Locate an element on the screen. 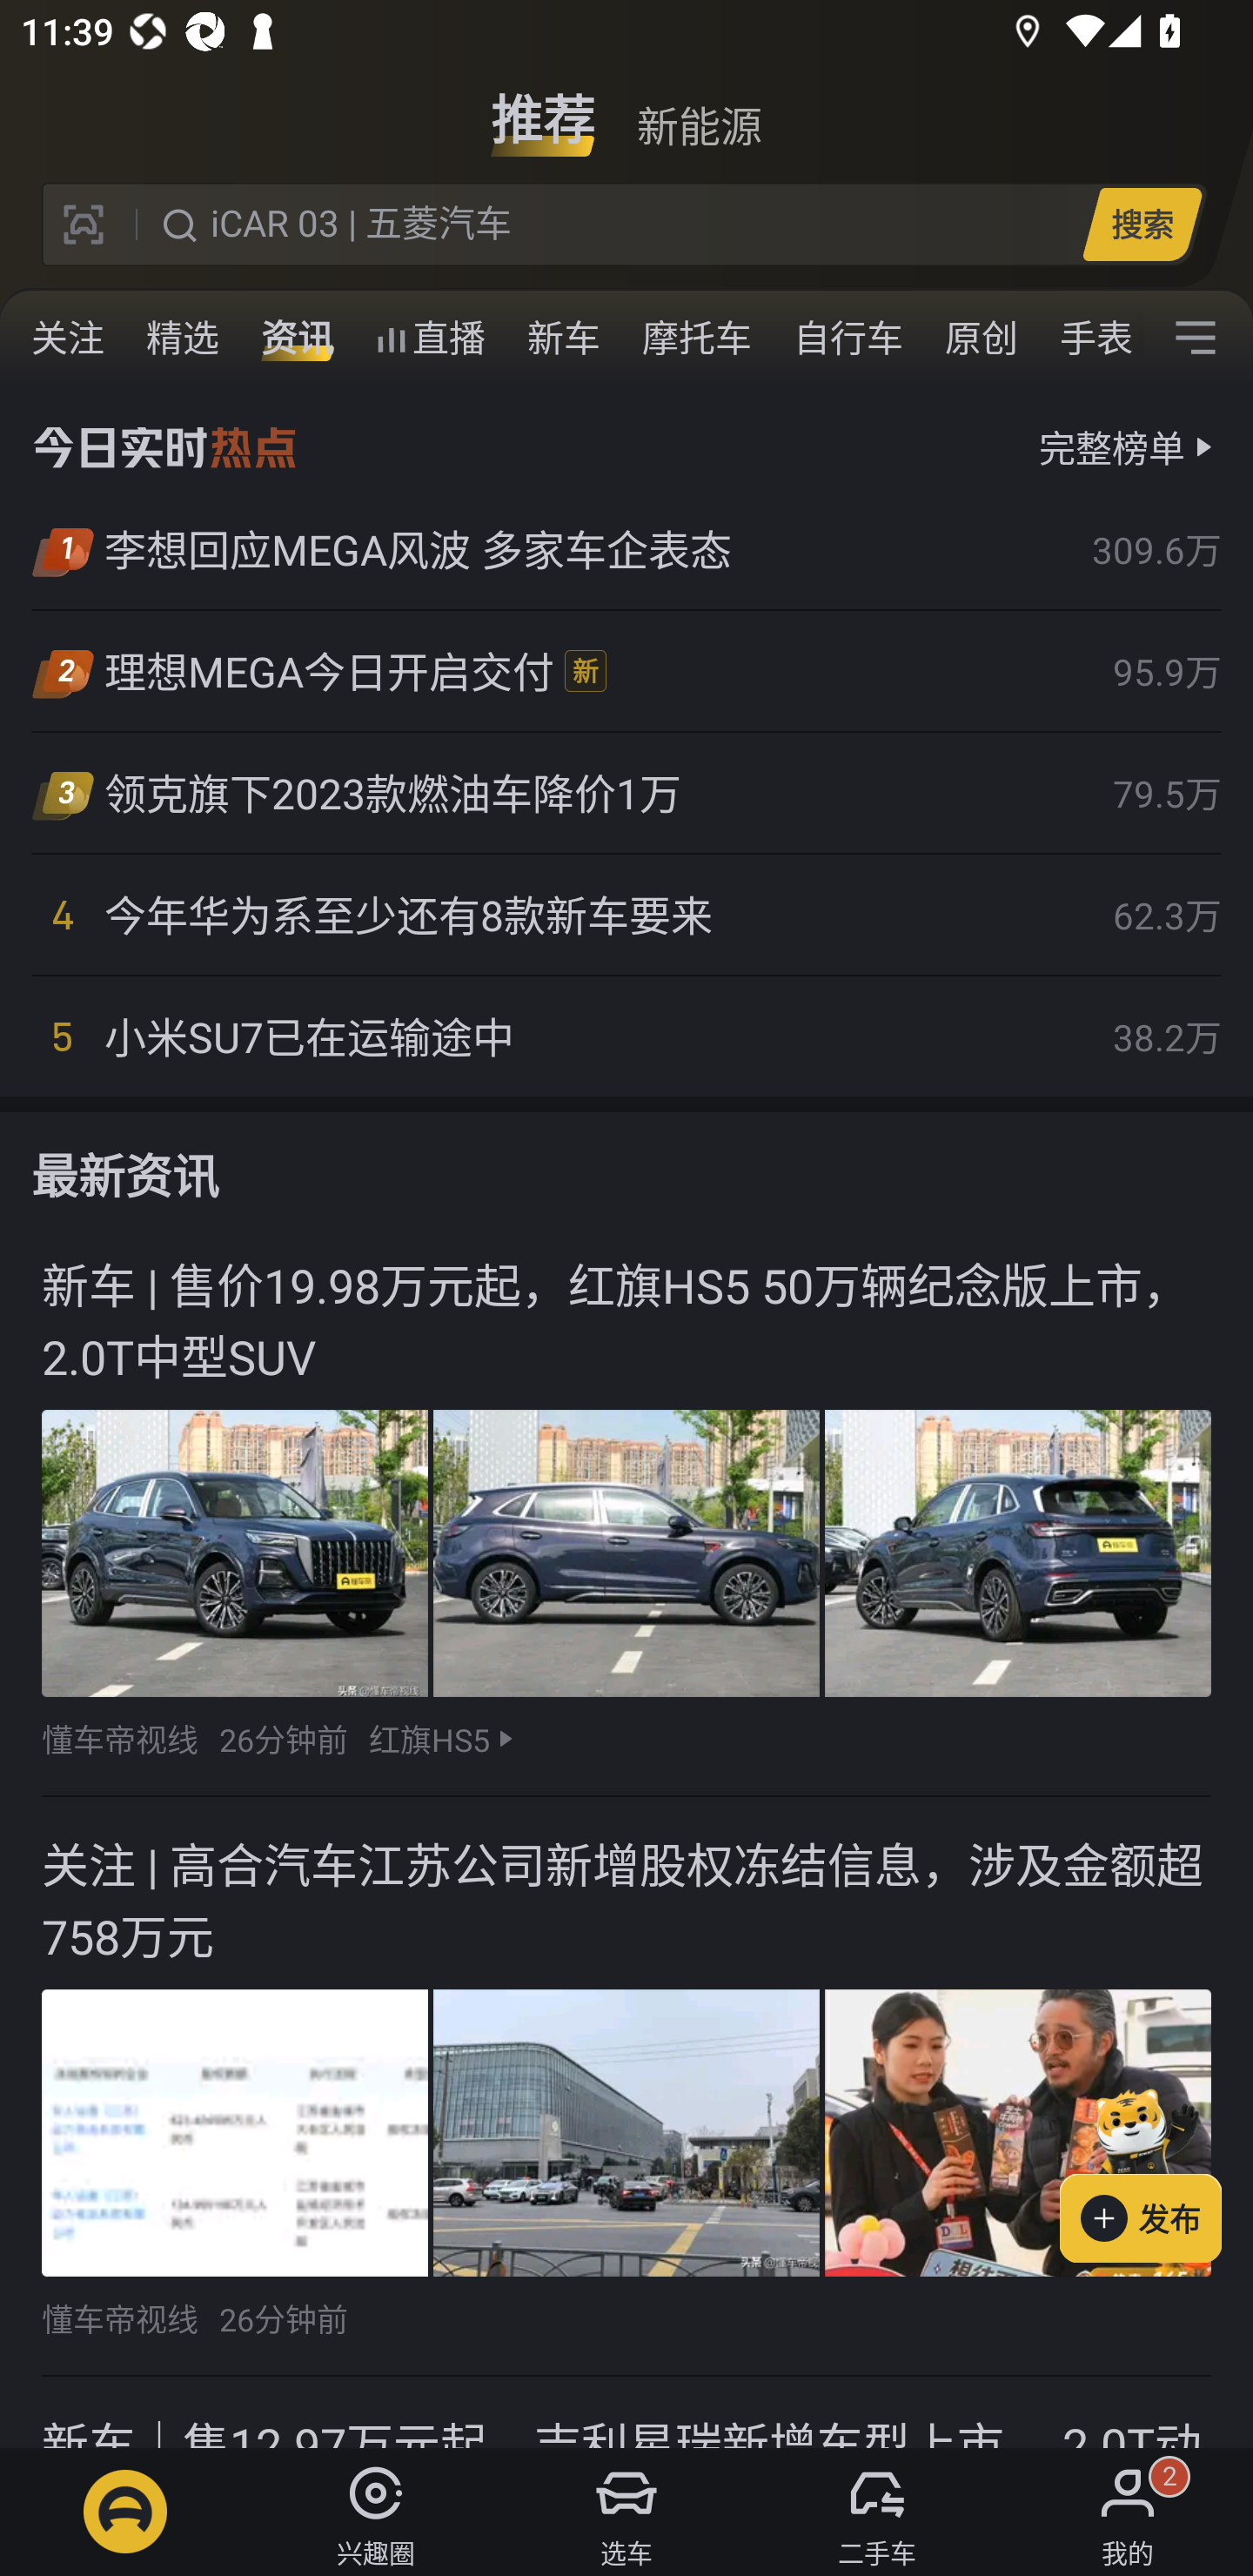  手表 is located at coordinates (1090, 338).